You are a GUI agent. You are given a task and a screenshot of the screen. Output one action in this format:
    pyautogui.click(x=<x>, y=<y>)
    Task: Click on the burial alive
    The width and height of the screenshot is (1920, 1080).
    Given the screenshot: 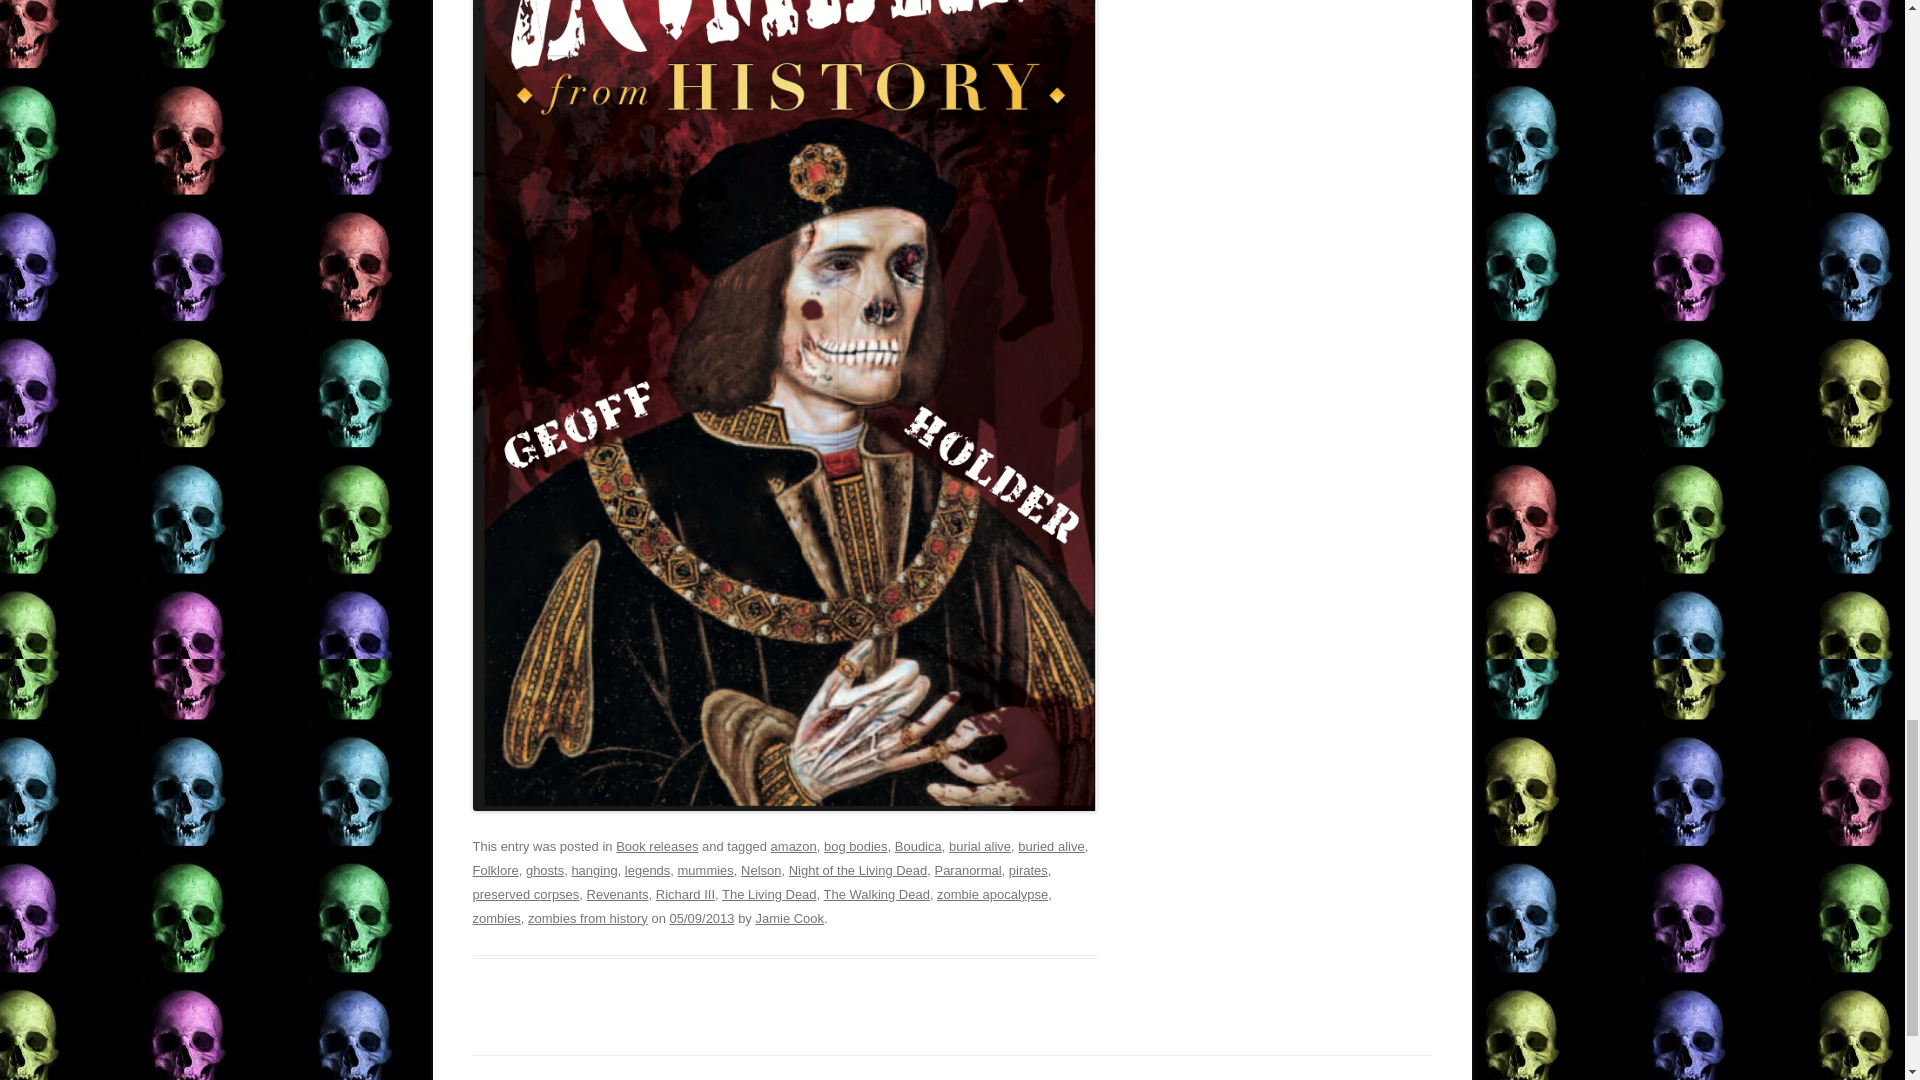 What is the action you would take?
    pyautogui.click(x=980, y=846)
    